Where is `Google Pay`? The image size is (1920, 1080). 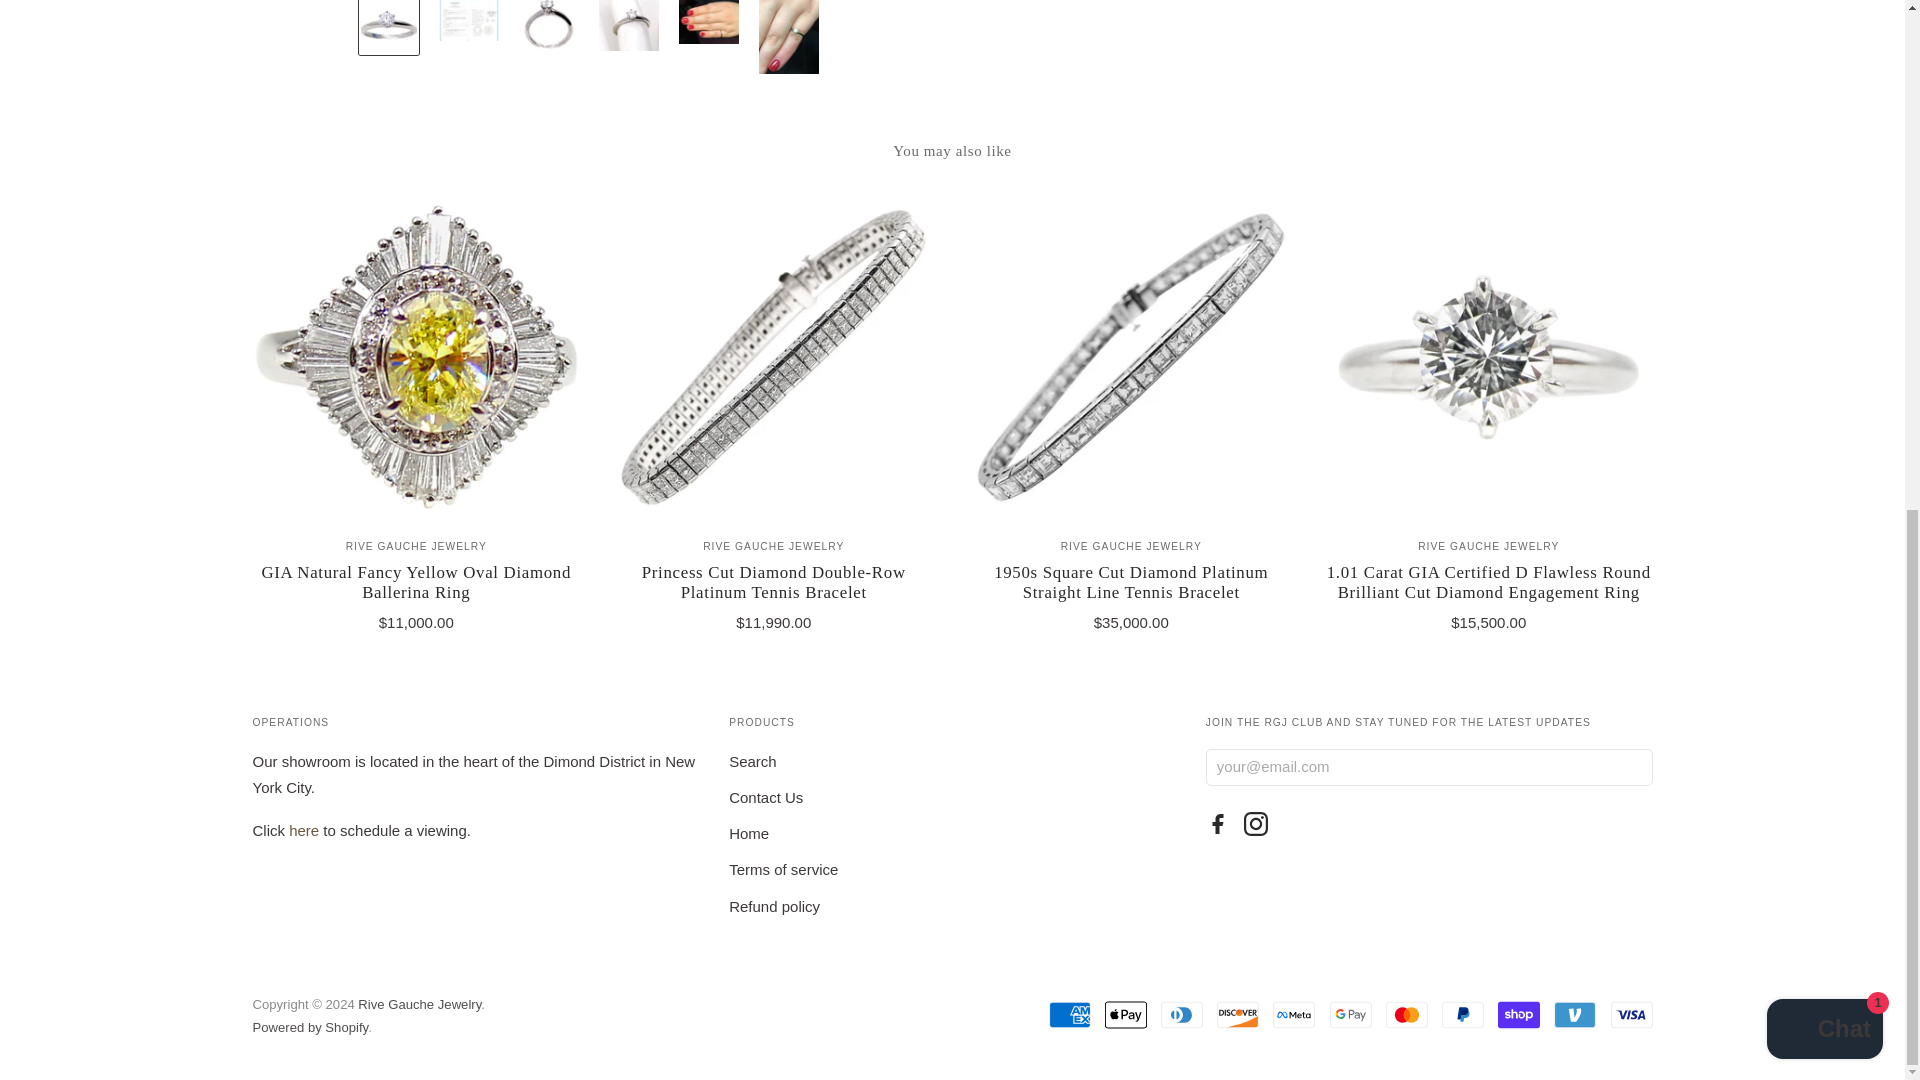 Google Pay is located at coordinates (1351, 1014).